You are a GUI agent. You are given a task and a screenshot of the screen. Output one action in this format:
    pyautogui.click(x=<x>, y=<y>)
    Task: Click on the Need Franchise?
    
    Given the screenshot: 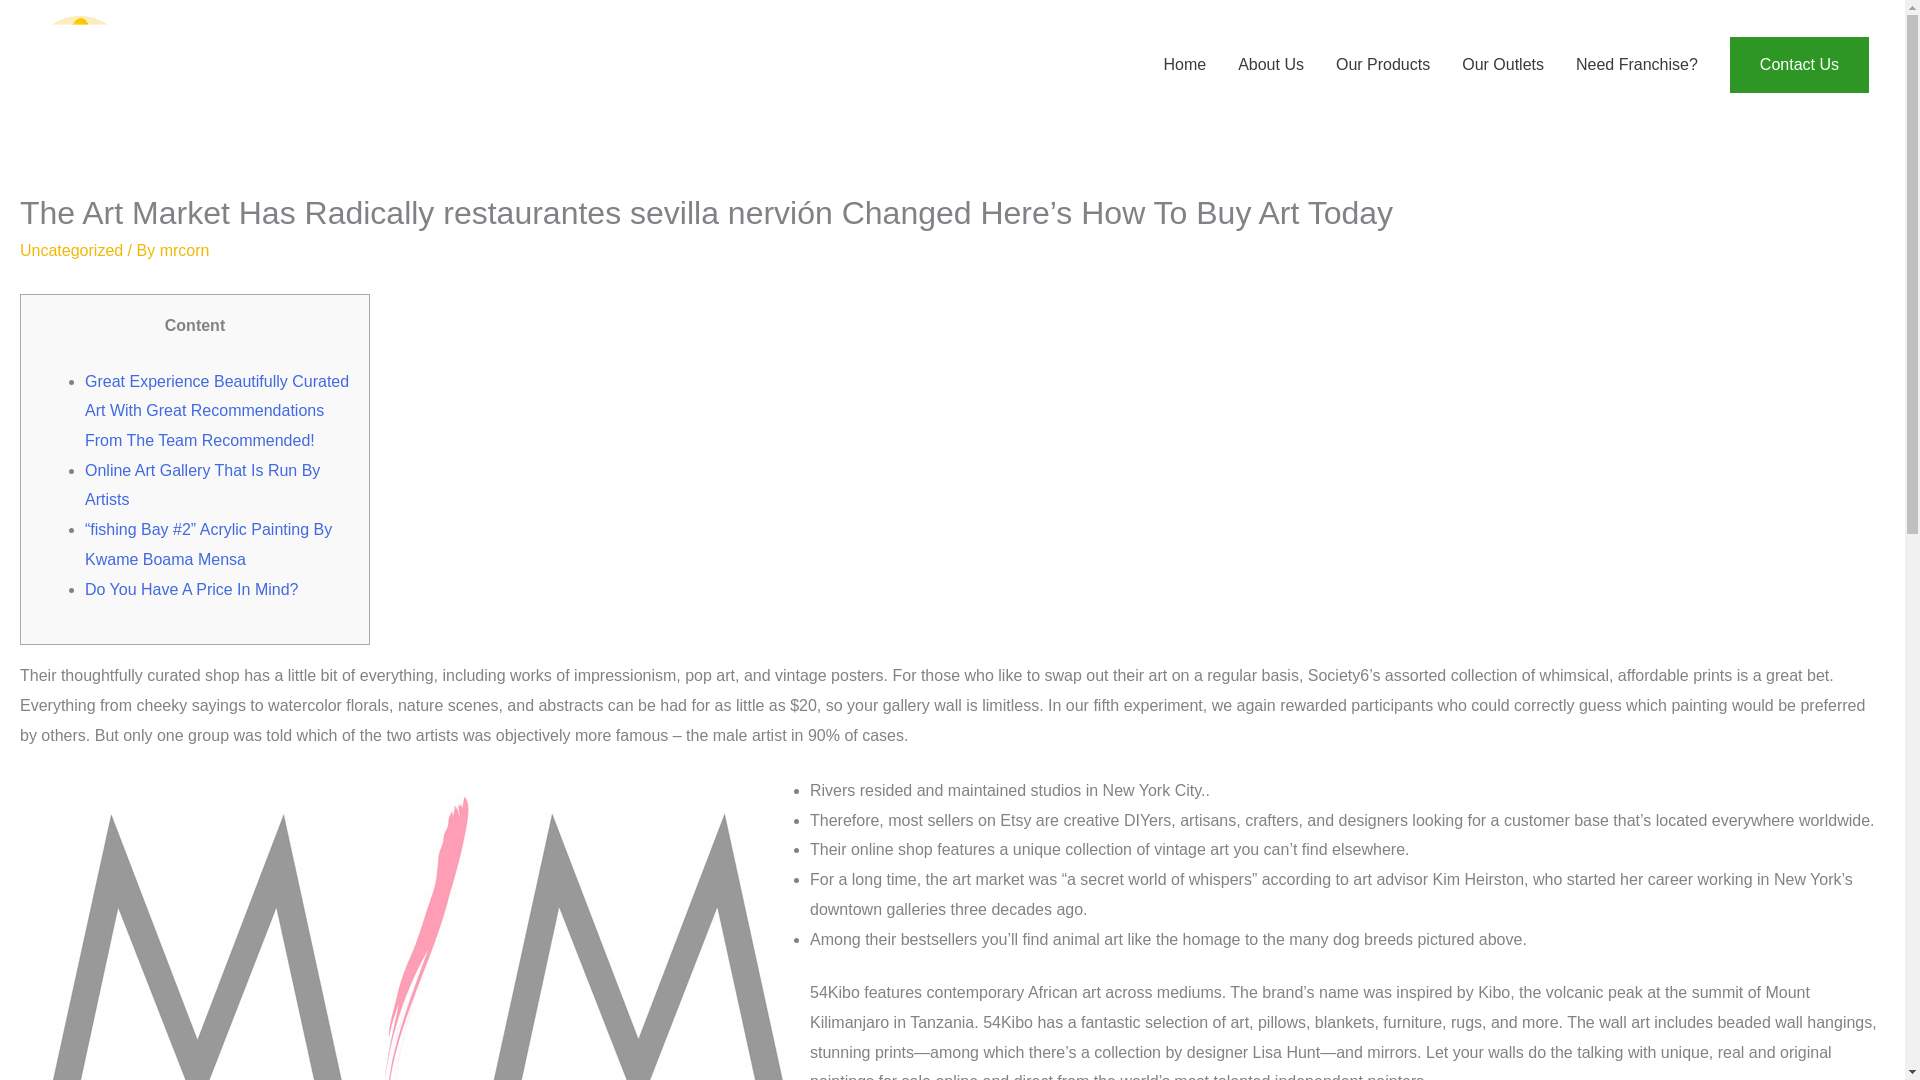 What is the action you would take?
    pyautogui.click(x=1636, y=64)
    